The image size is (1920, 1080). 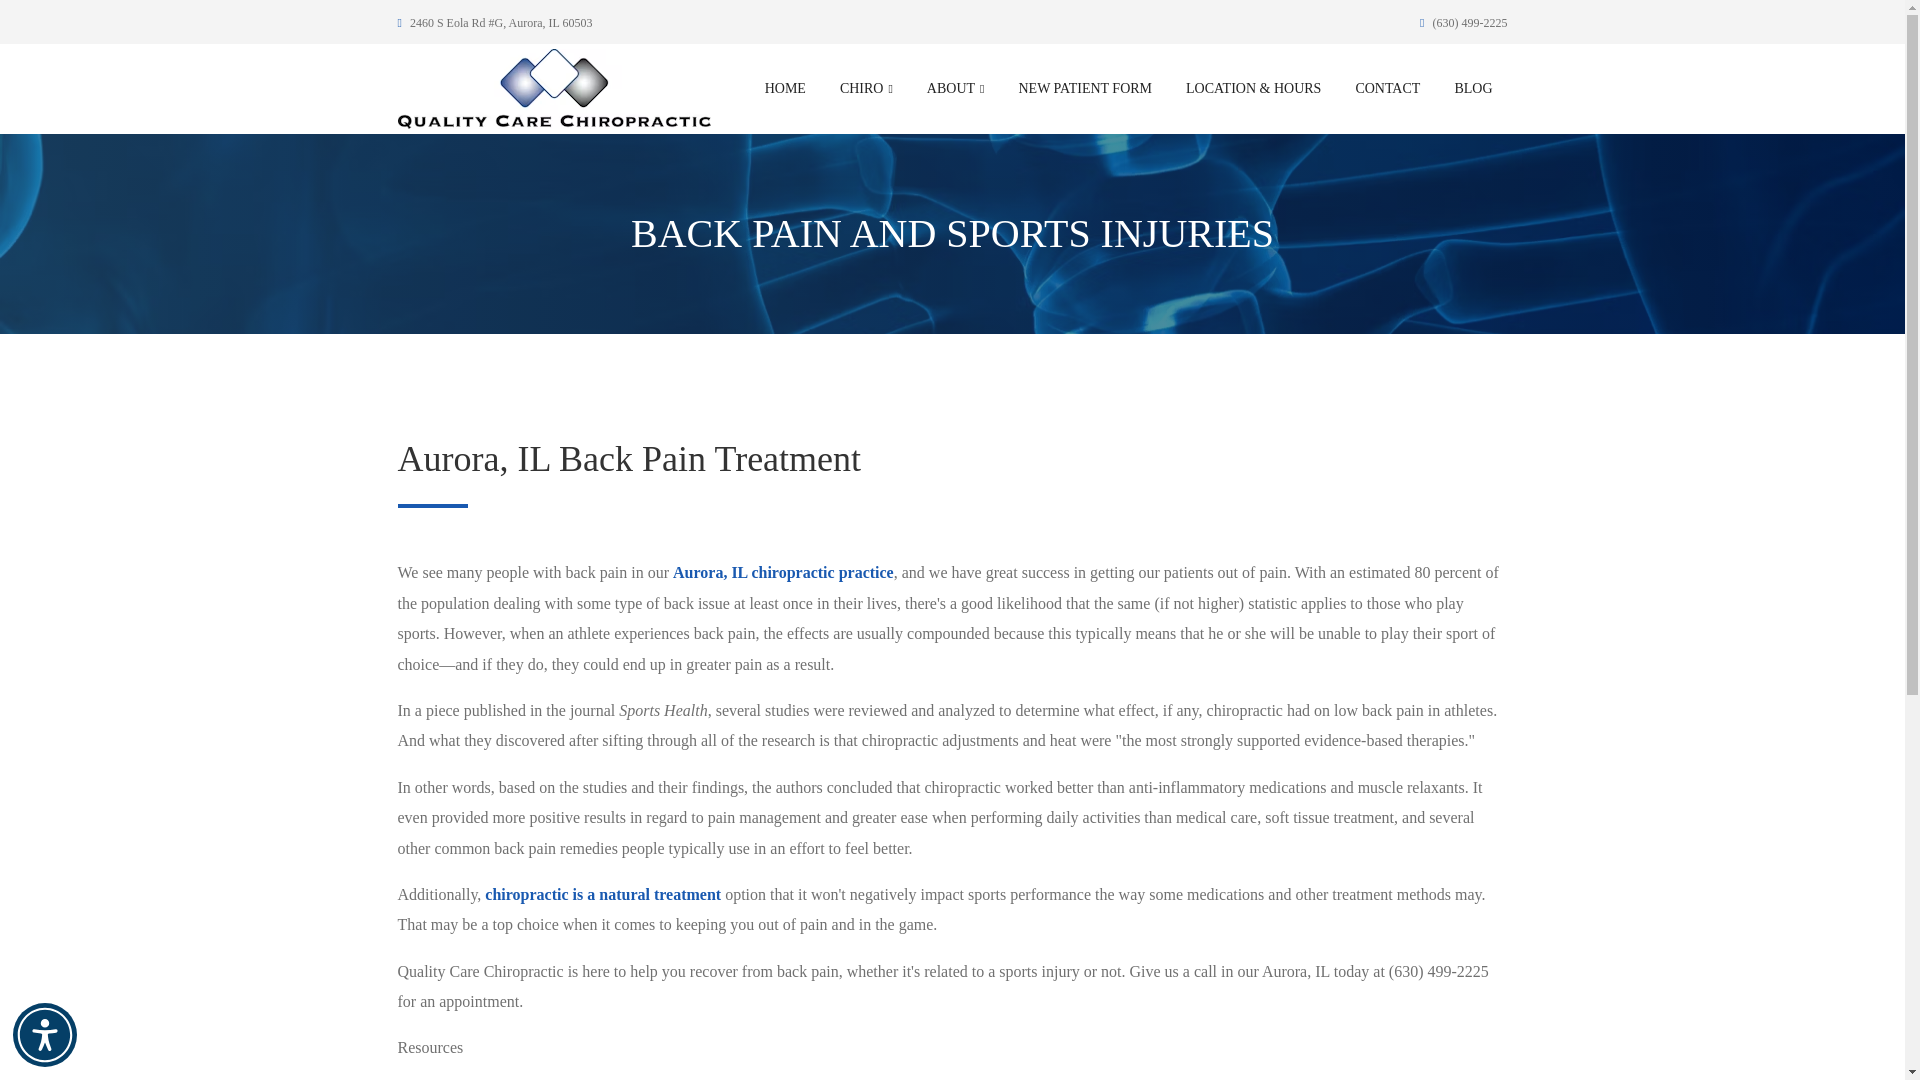 I want to click on Chiropractor Aurora, IL 60503, so click(x=784, y=572).